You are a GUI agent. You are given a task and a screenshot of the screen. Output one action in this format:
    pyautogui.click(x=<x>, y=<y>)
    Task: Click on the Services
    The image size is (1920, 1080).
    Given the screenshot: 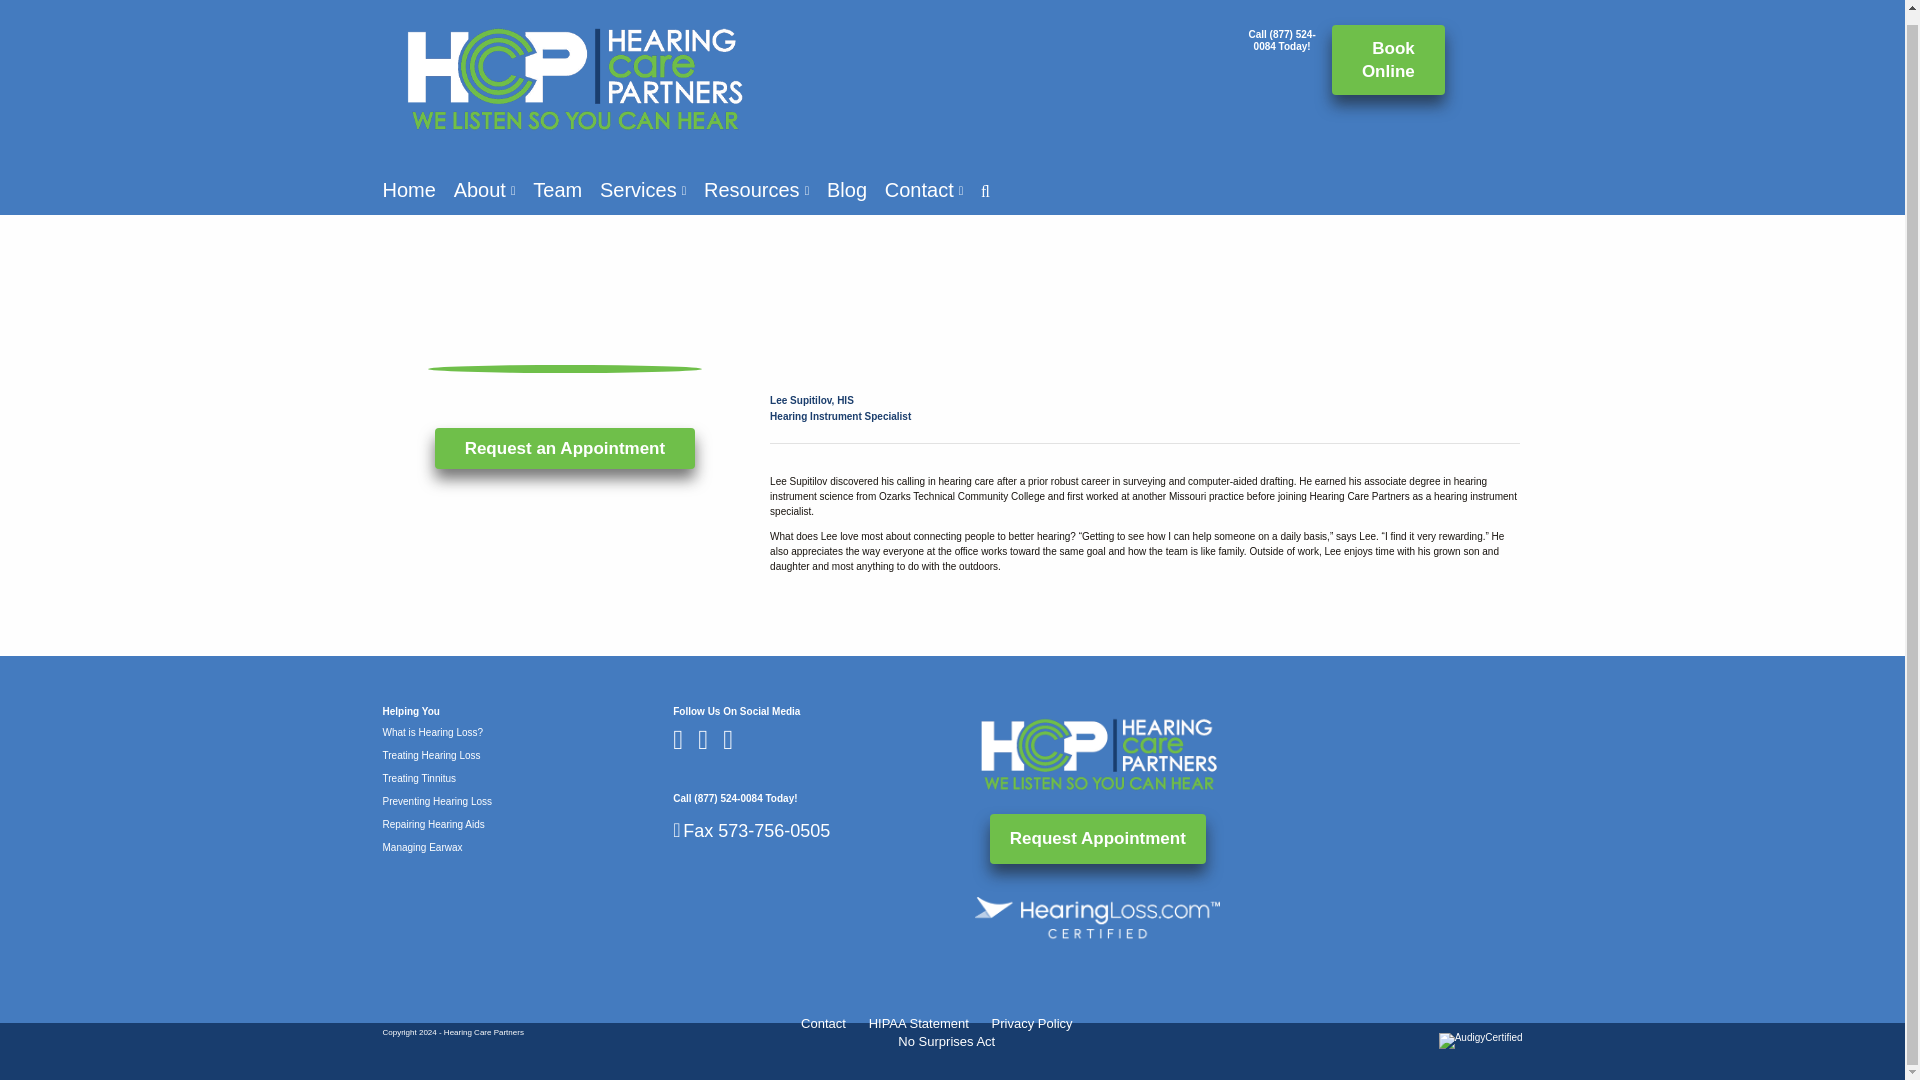 What is the action you would take?
    pyautogui.click(x=642, y=190)
    